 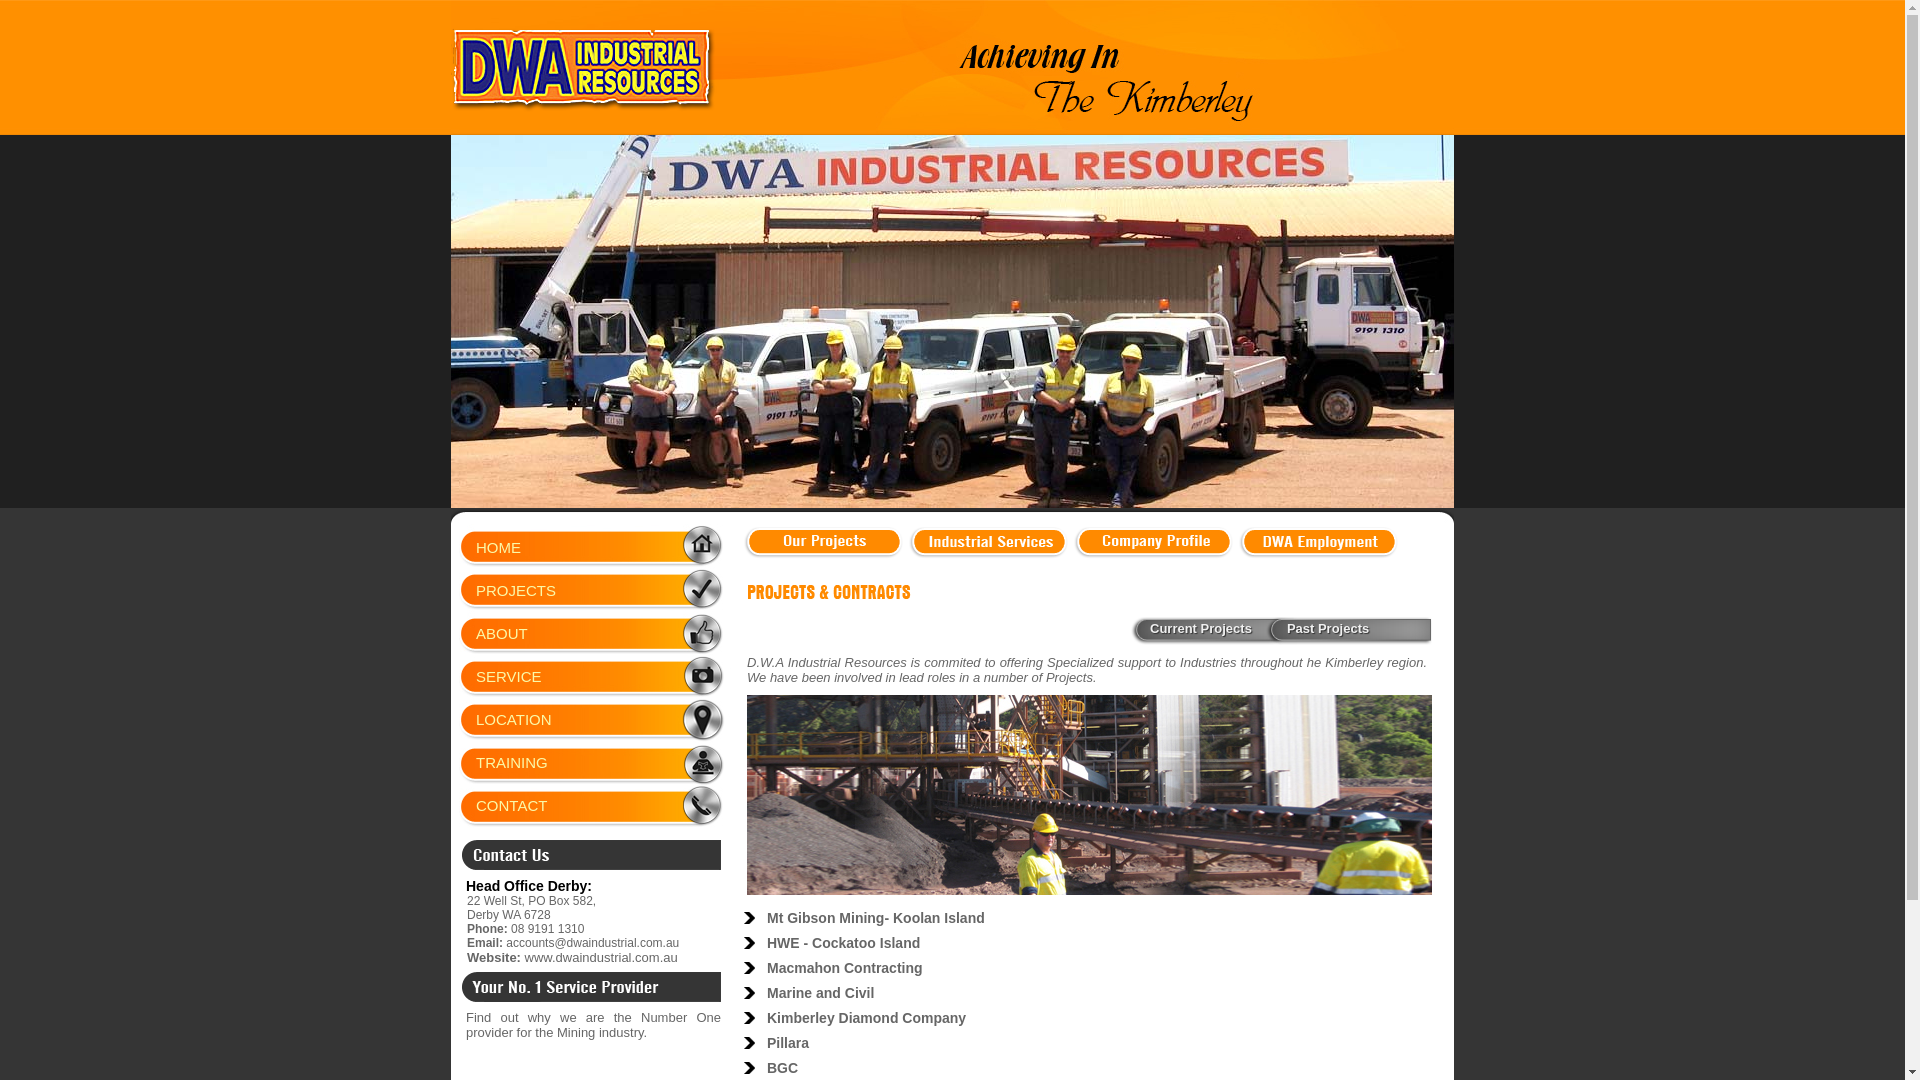 What do you see at coordinates (820, 992) in the screenshot?
I see `Marine and Civil` at bounding box center [820, 992].